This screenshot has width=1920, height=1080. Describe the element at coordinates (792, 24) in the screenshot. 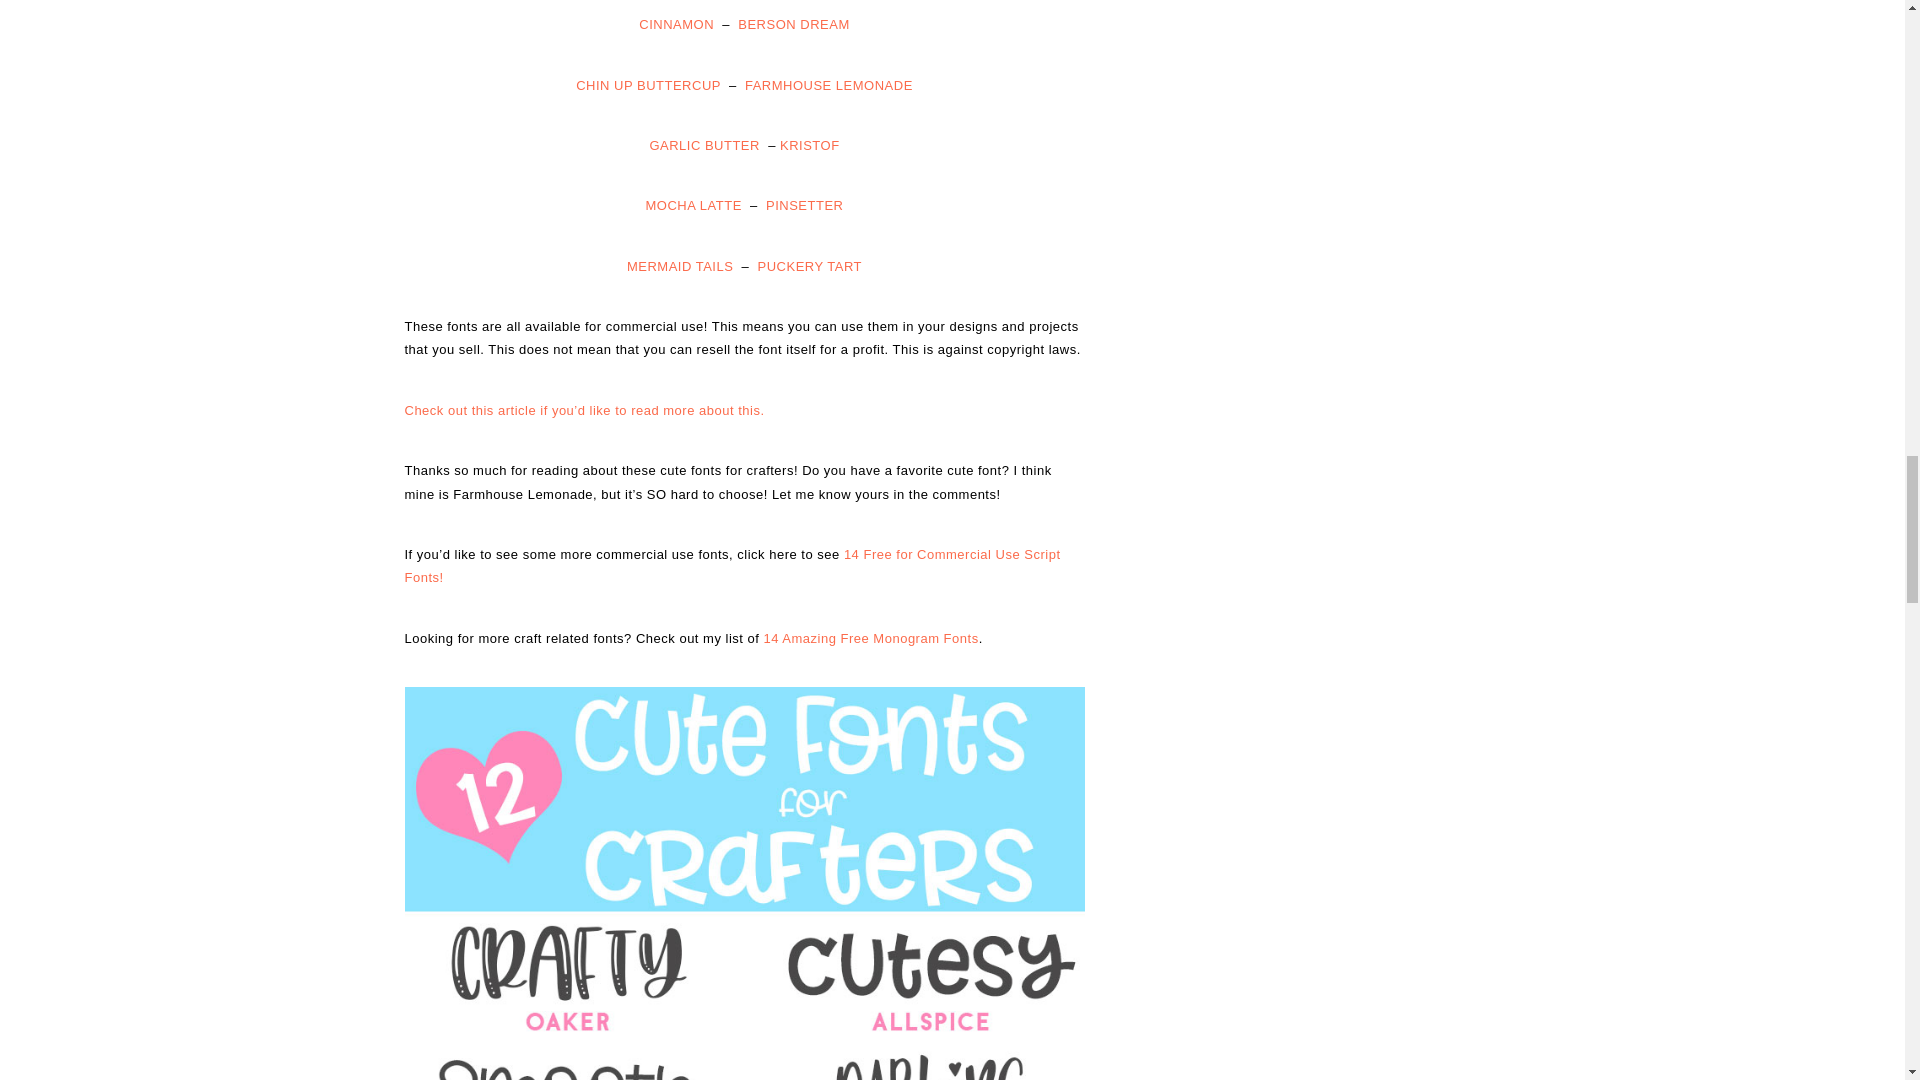

I see `BERSON DREAM` at that location.